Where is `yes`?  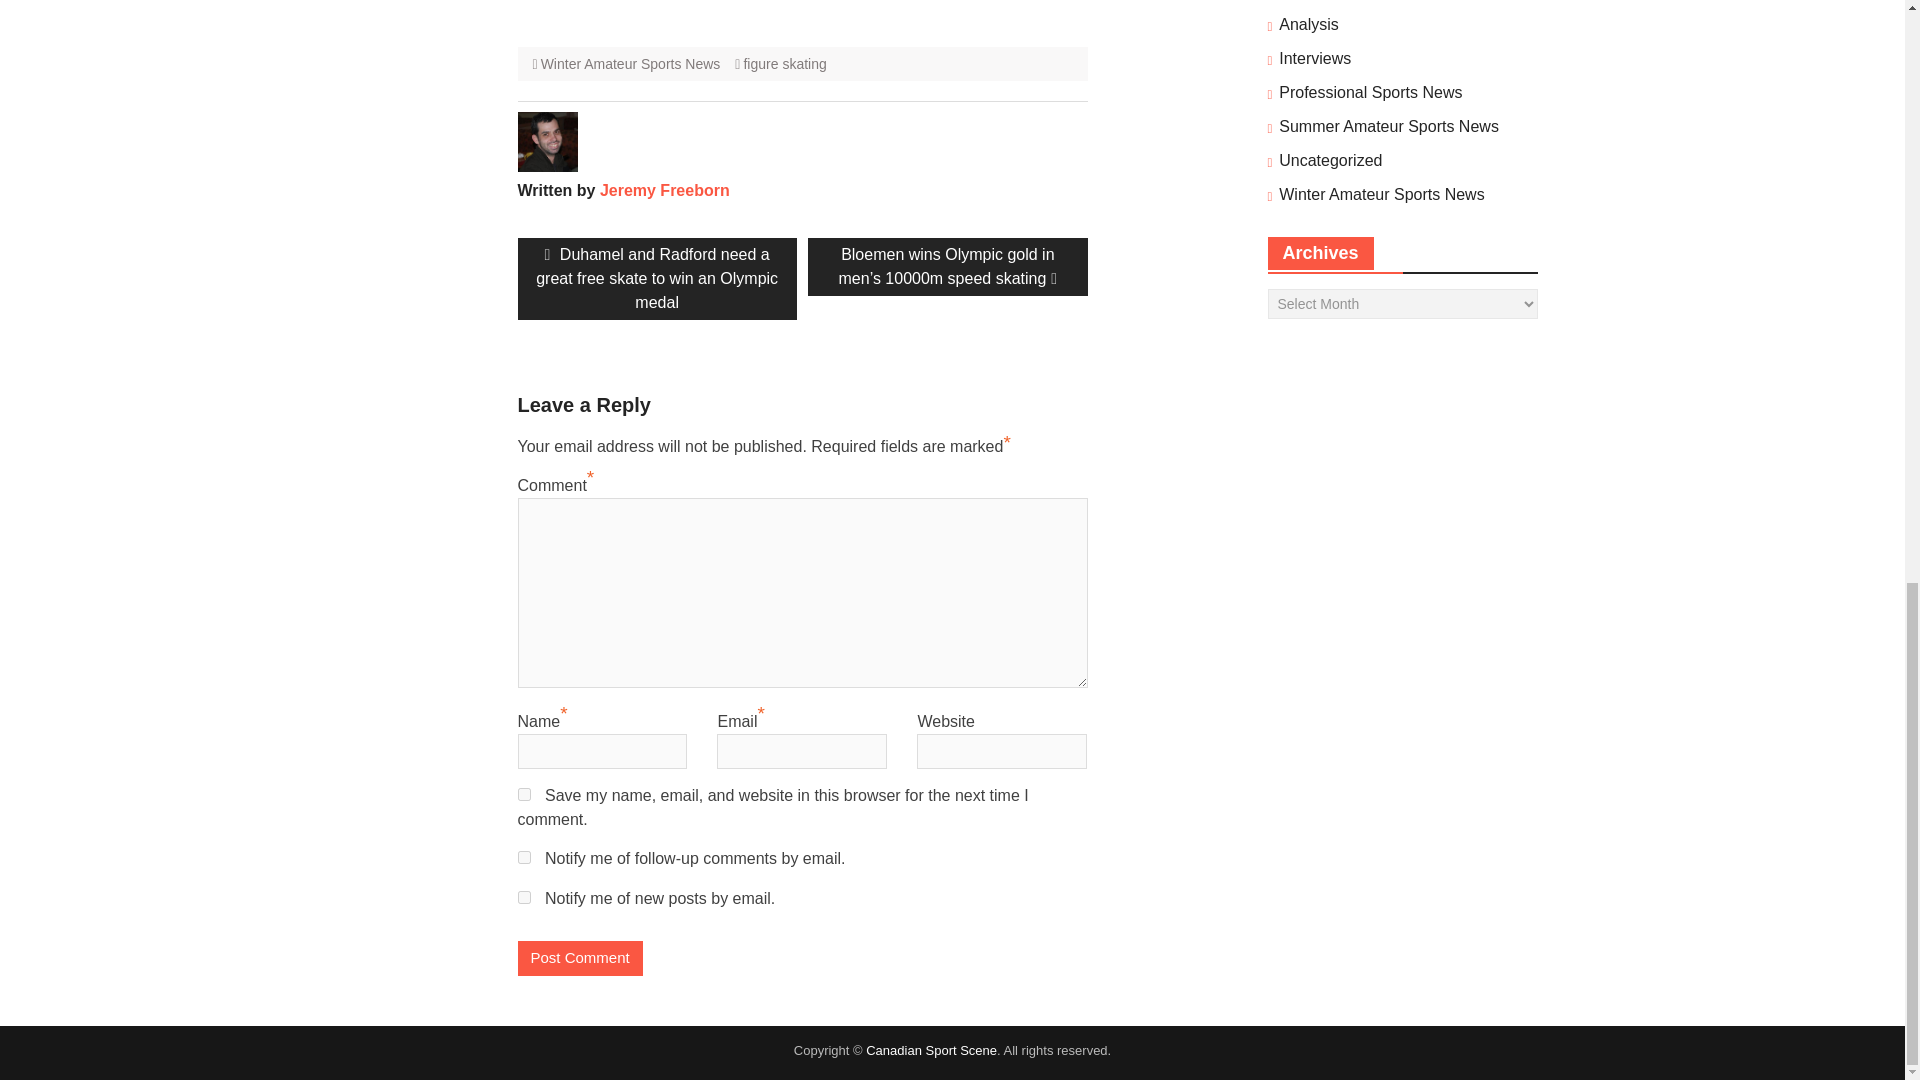
yes is located at coordinates (524, 794).